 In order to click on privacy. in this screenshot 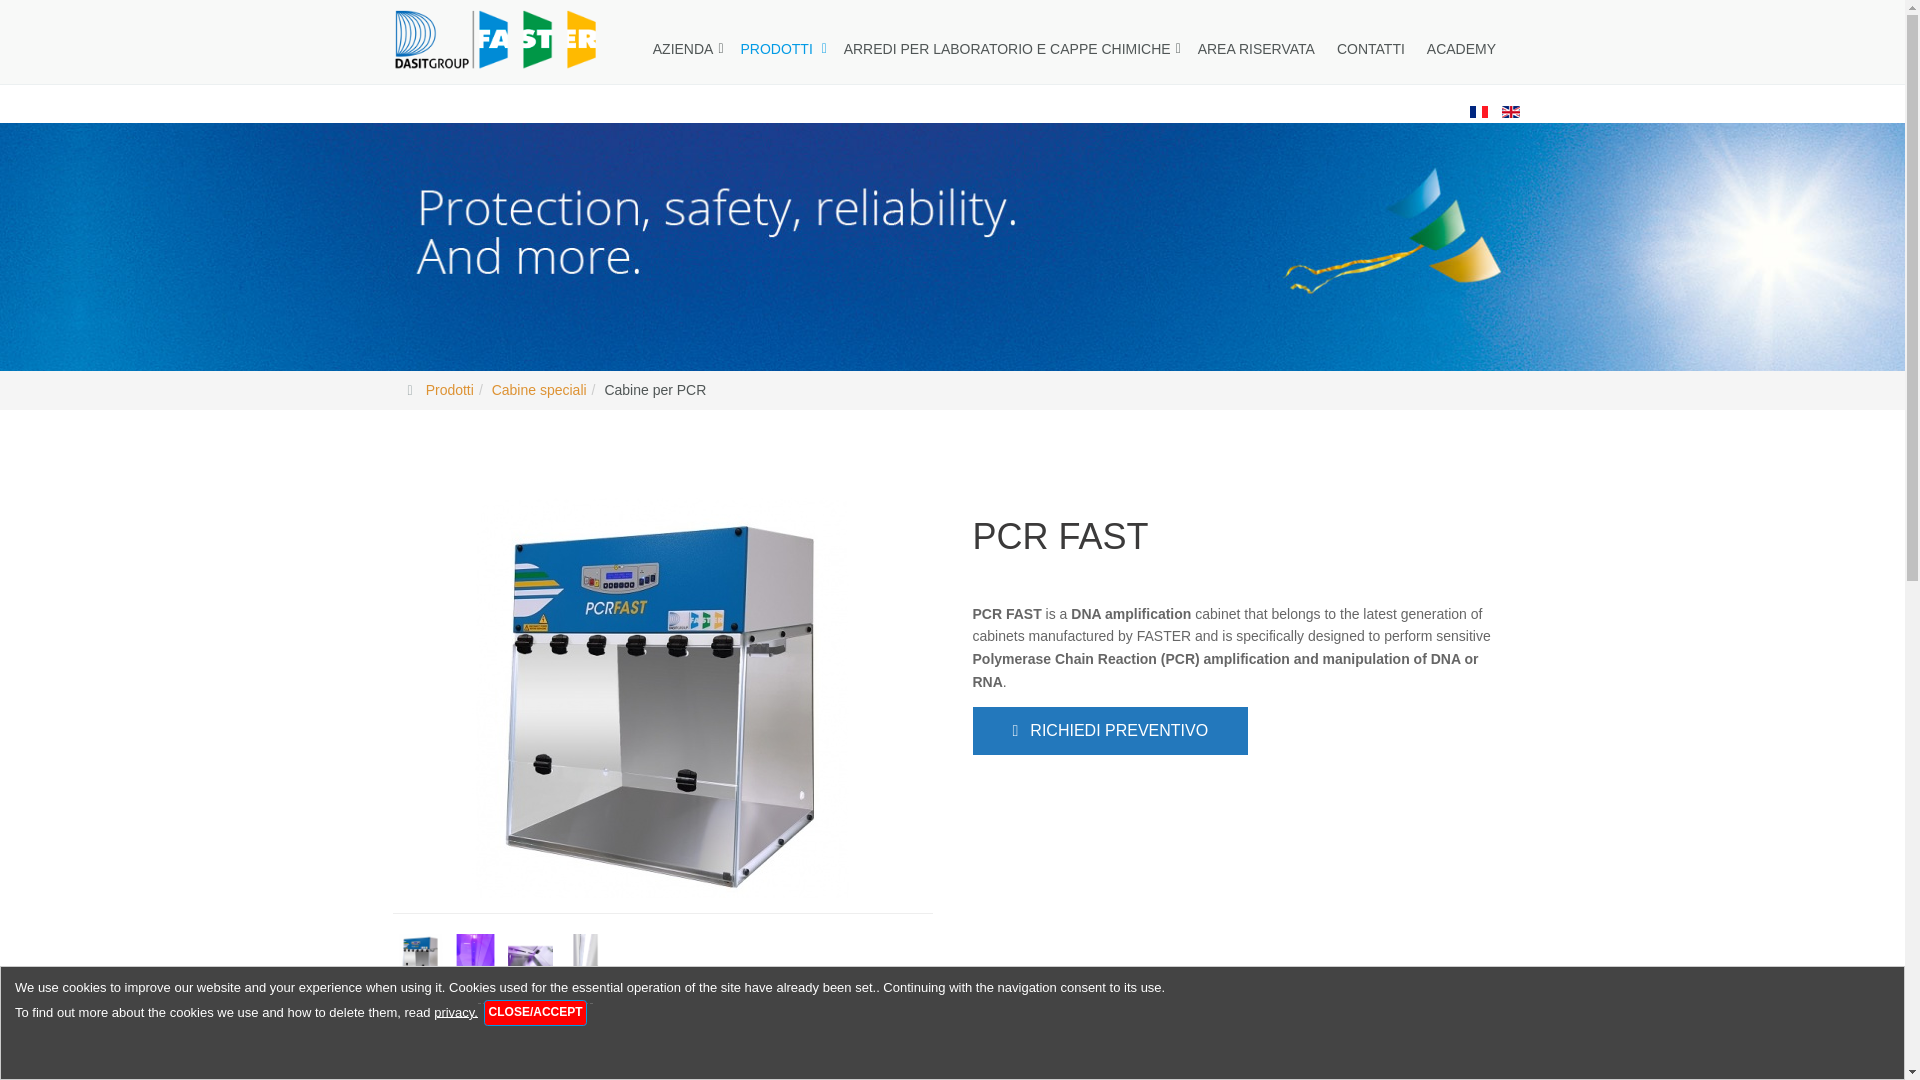, I will do `click(456, 1012)`.